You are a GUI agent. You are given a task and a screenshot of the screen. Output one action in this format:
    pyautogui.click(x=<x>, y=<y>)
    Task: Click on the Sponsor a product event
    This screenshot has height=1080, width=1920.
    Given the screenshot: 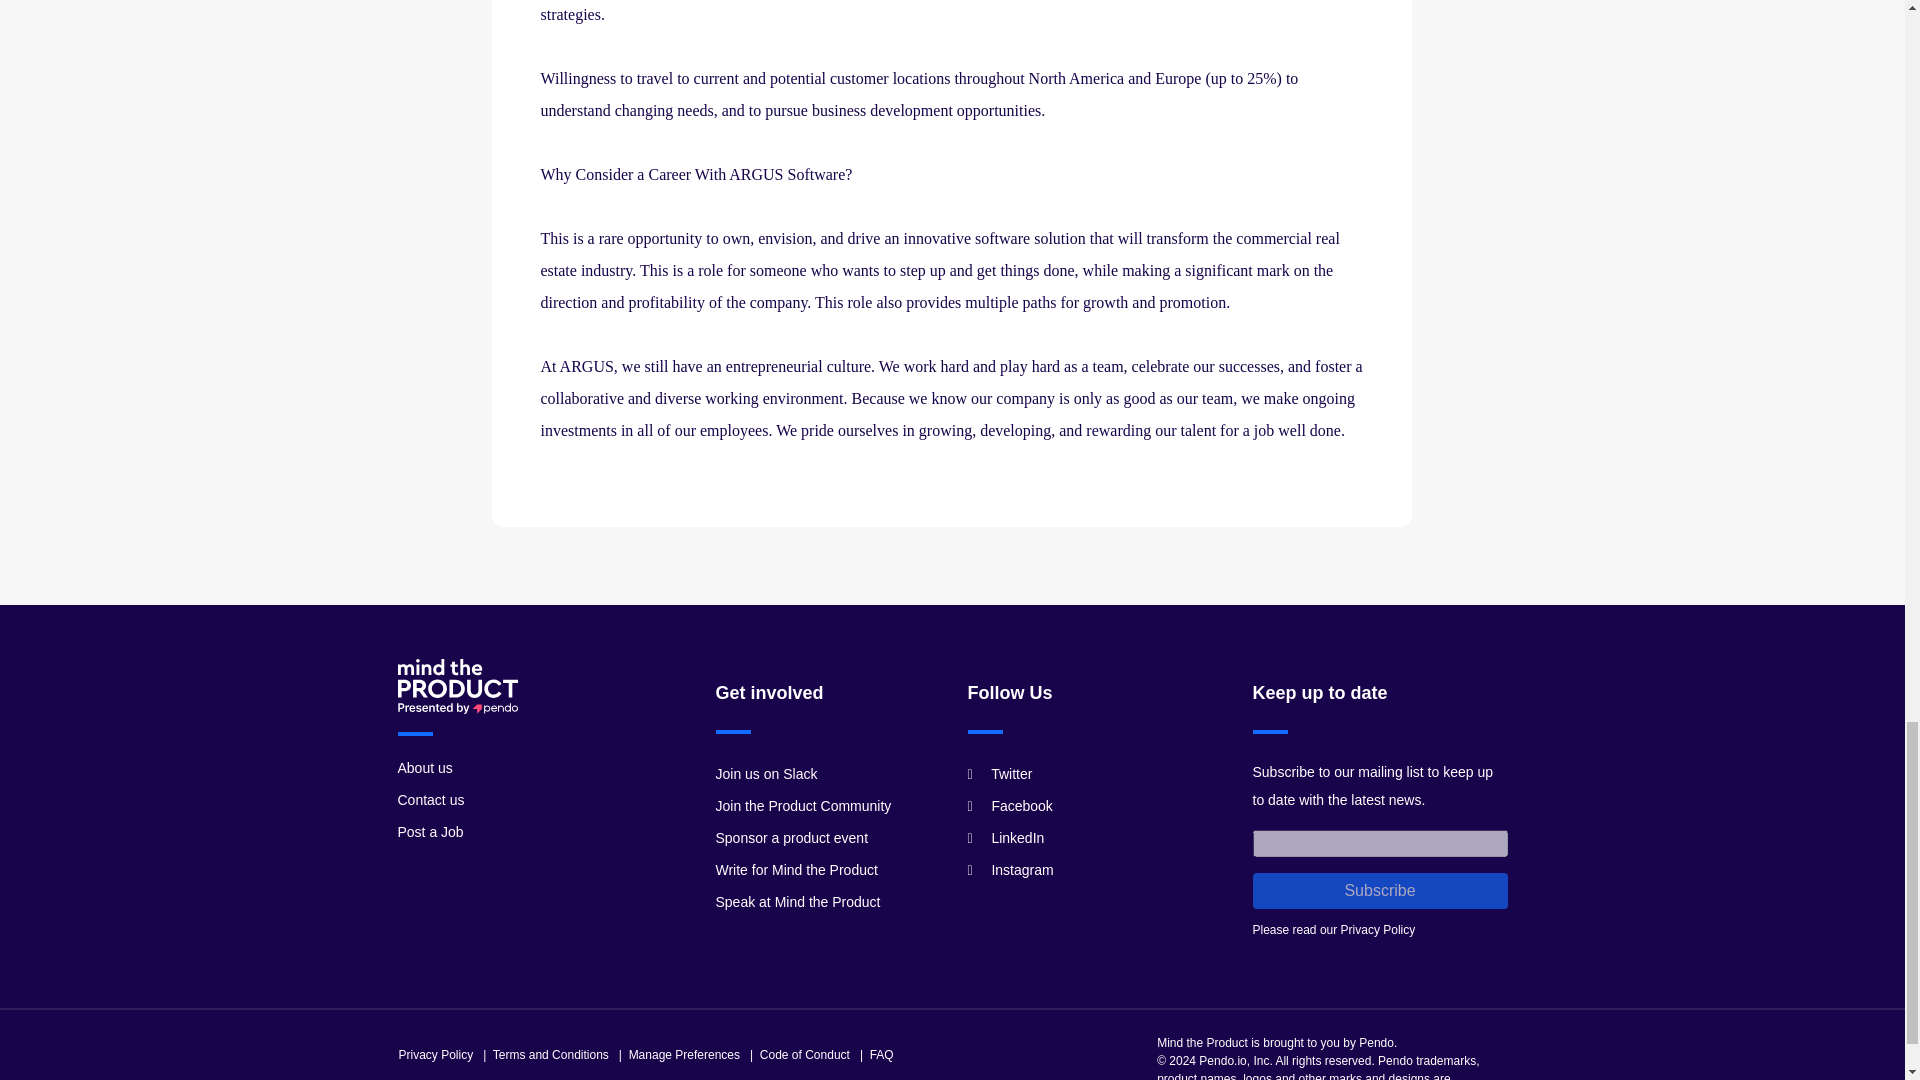 What is the action you would take?
    pyautogui.click(x=792, y=838)
    